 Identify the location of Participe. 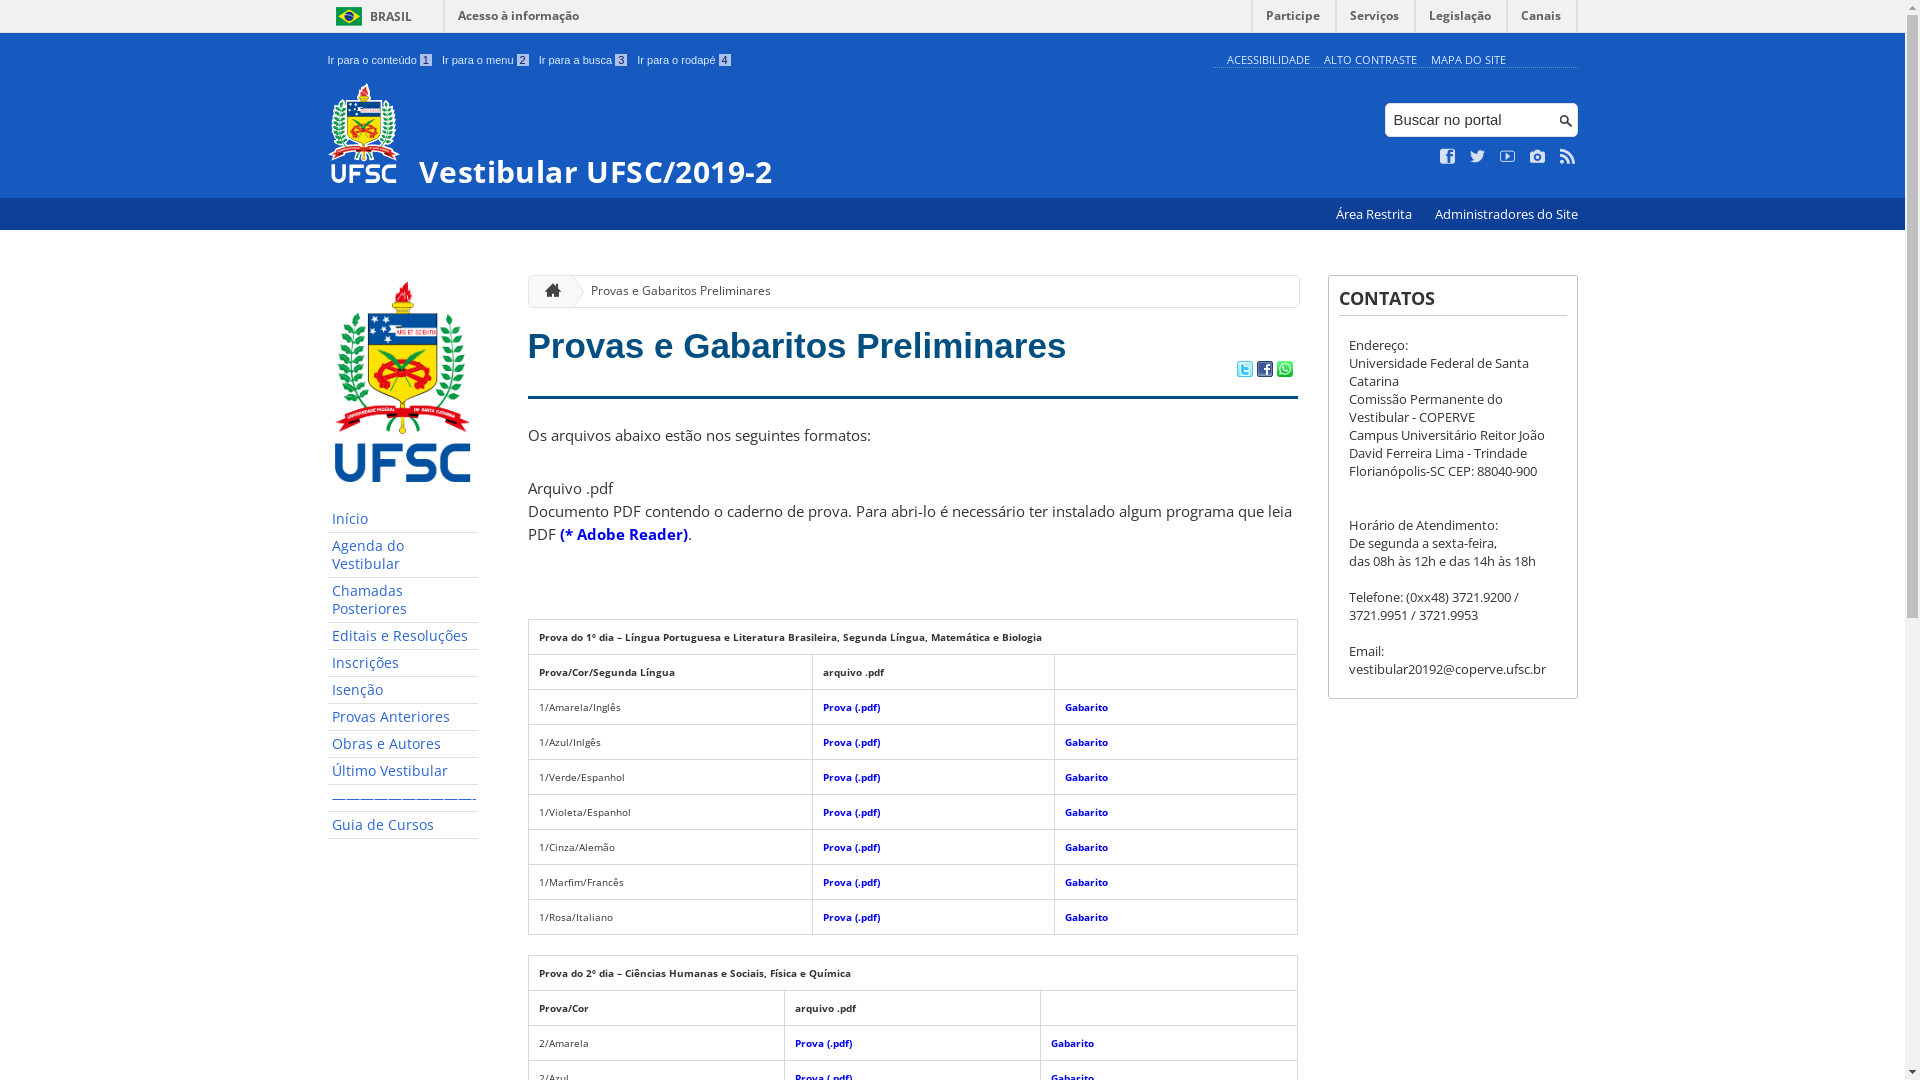
(1293, 20).